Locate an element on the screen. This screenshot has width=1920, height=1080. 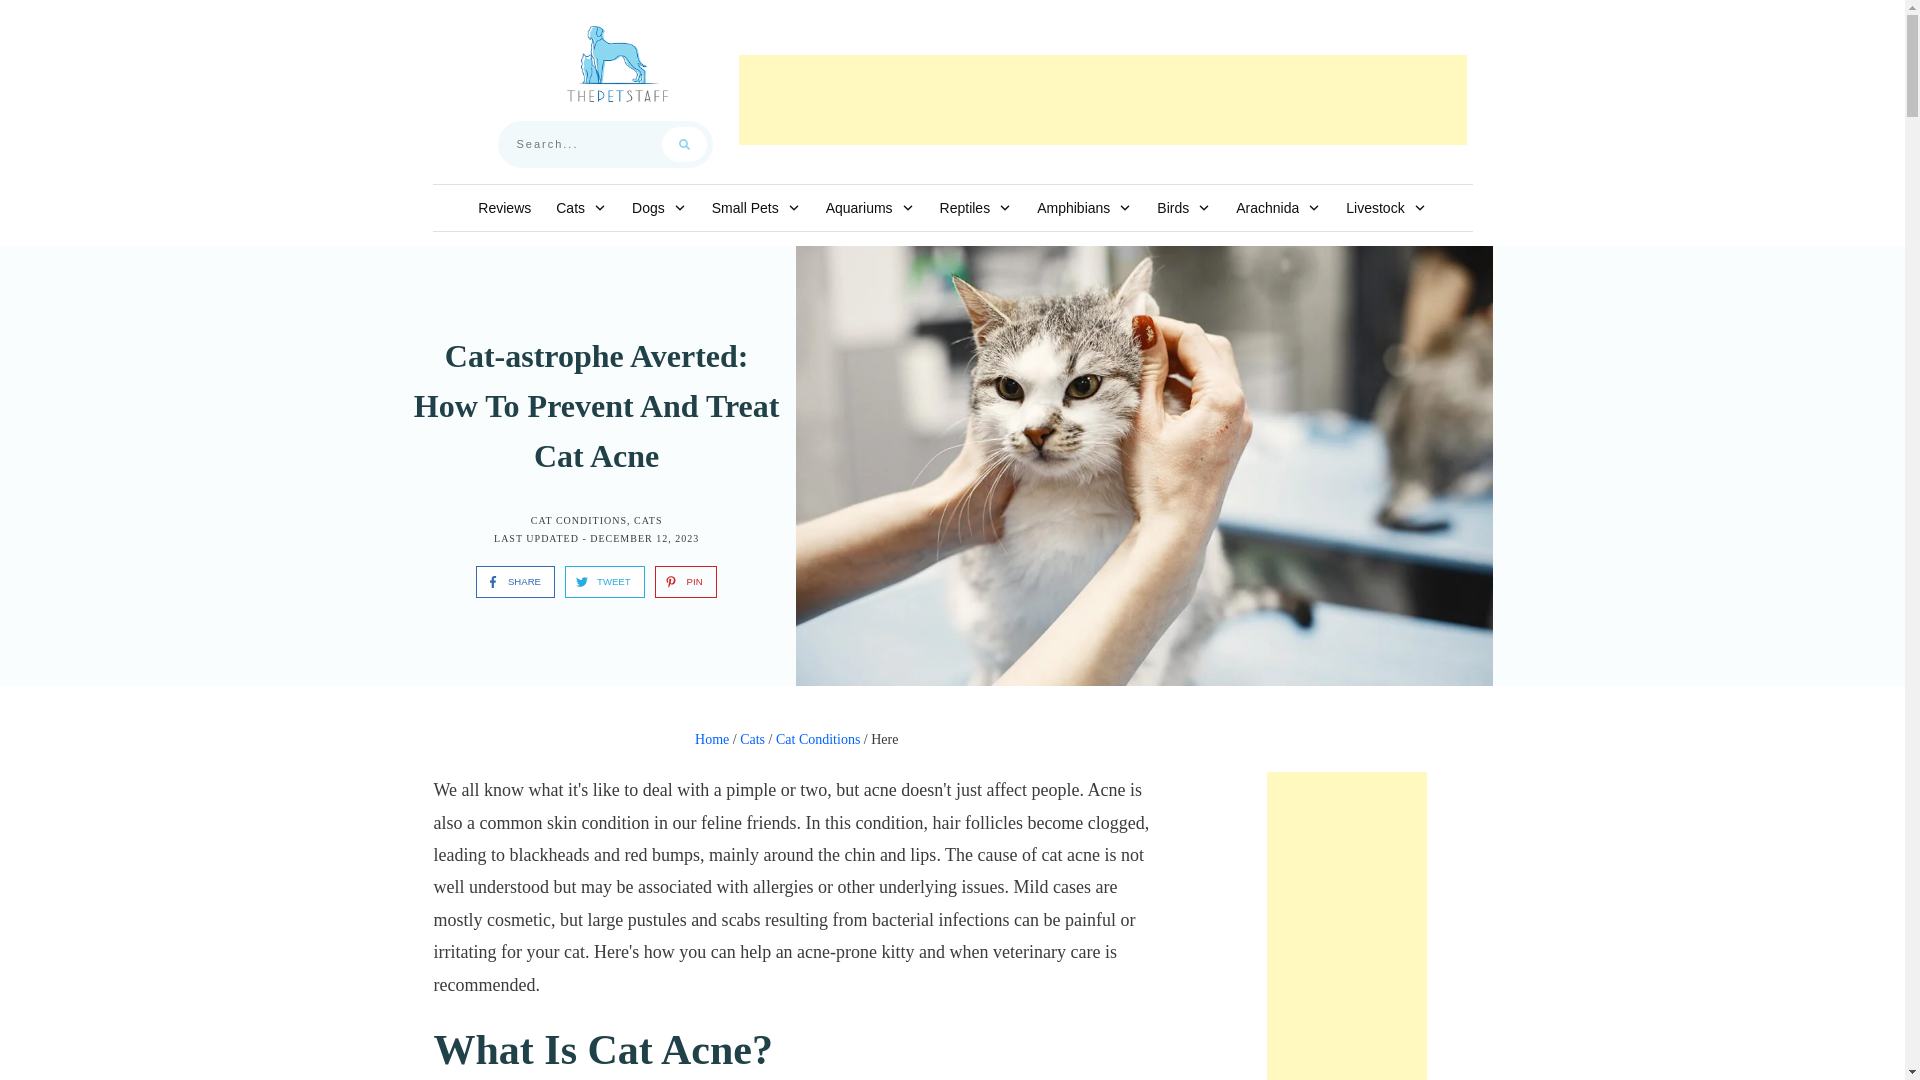
Small Pets is located at coordinates (756, 208).